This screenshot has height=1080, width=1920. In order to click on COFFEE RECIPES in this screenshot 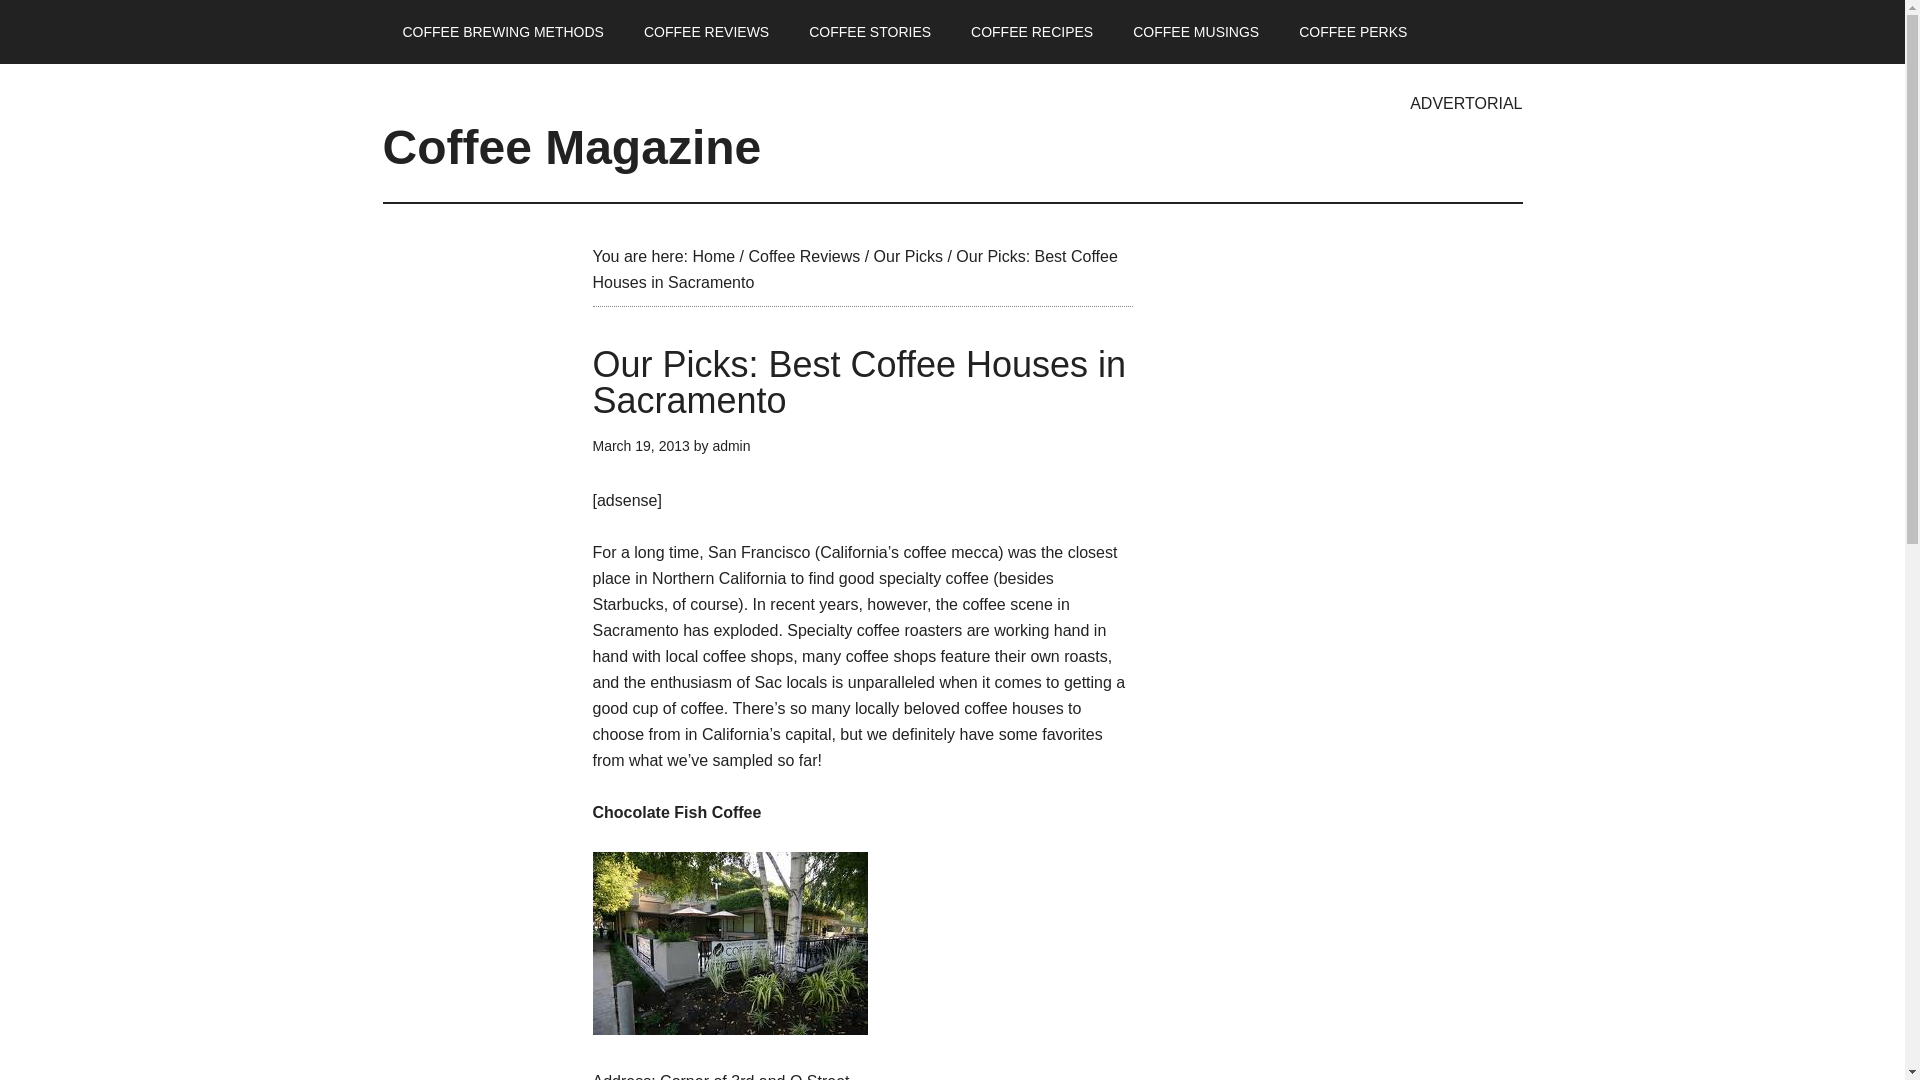, I will do `click(1032, 32)`.